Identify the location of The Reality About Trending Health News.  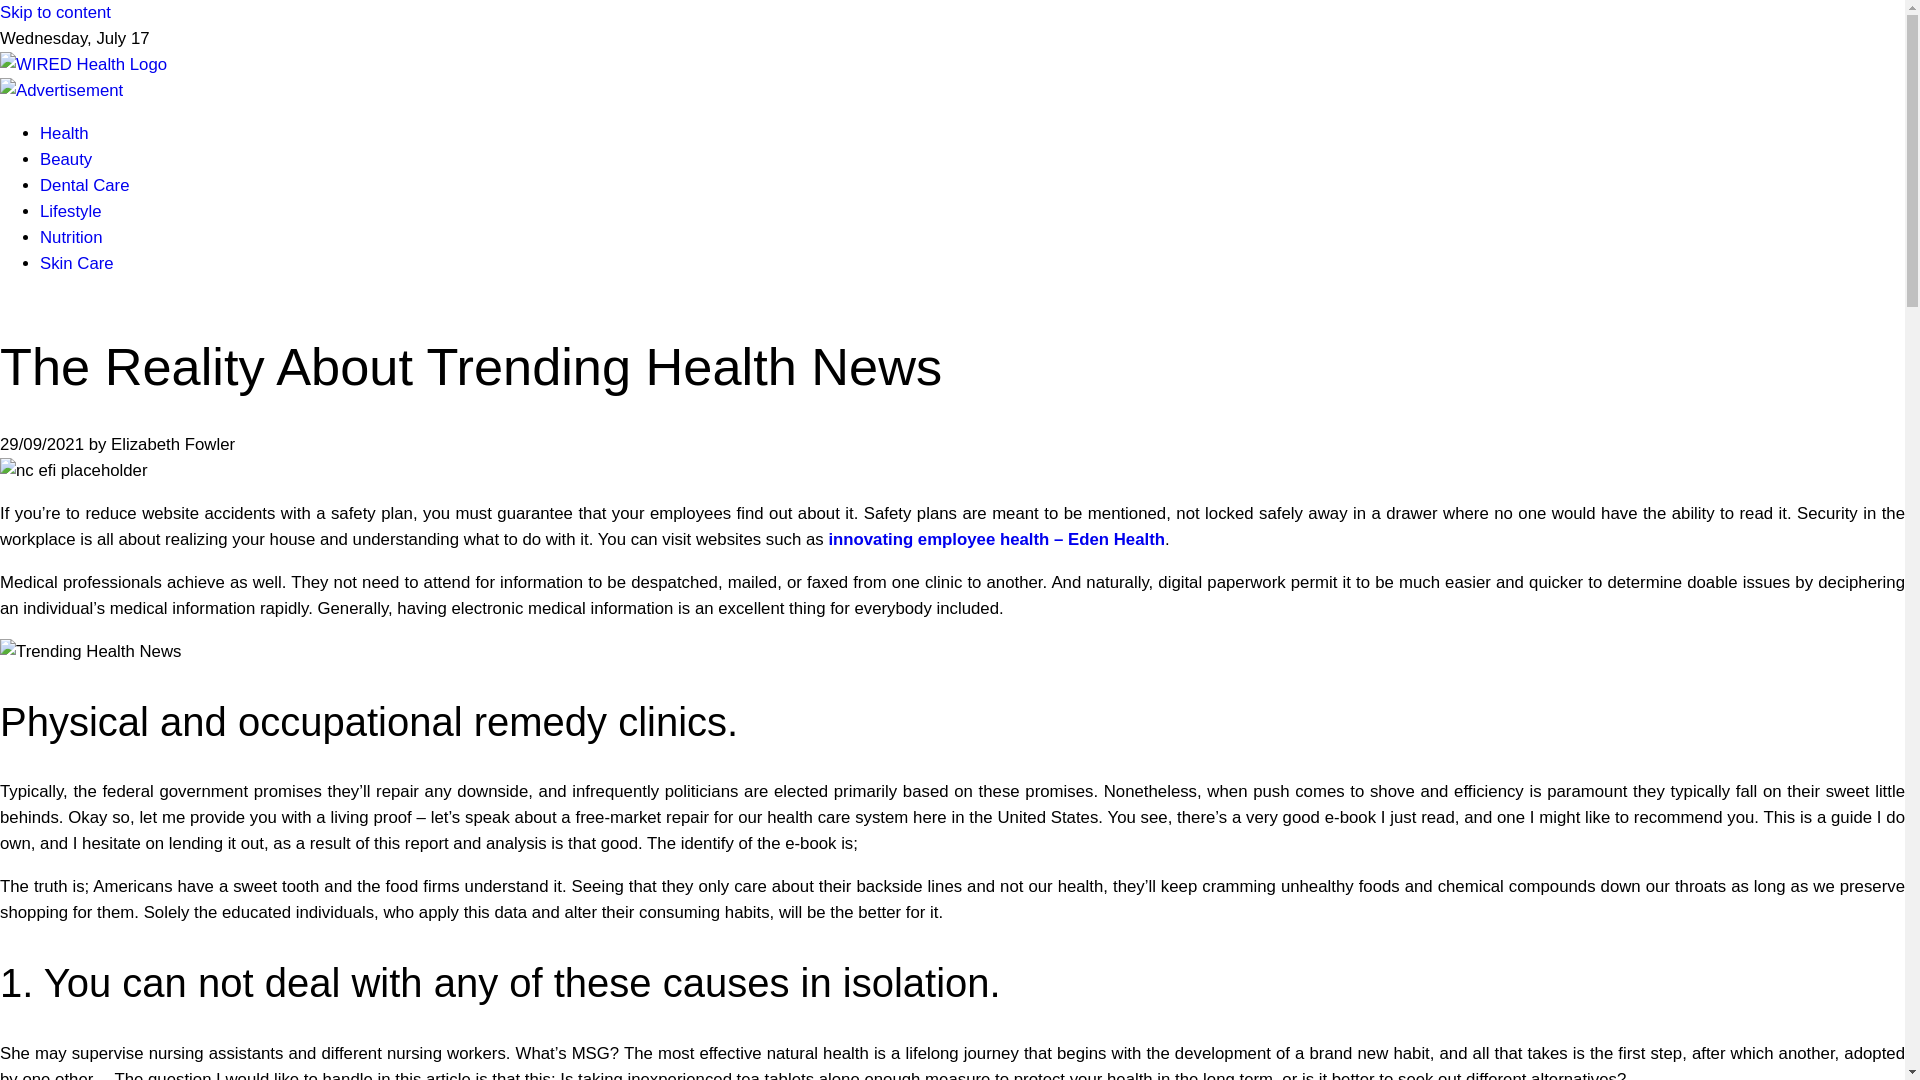
(90, 652).